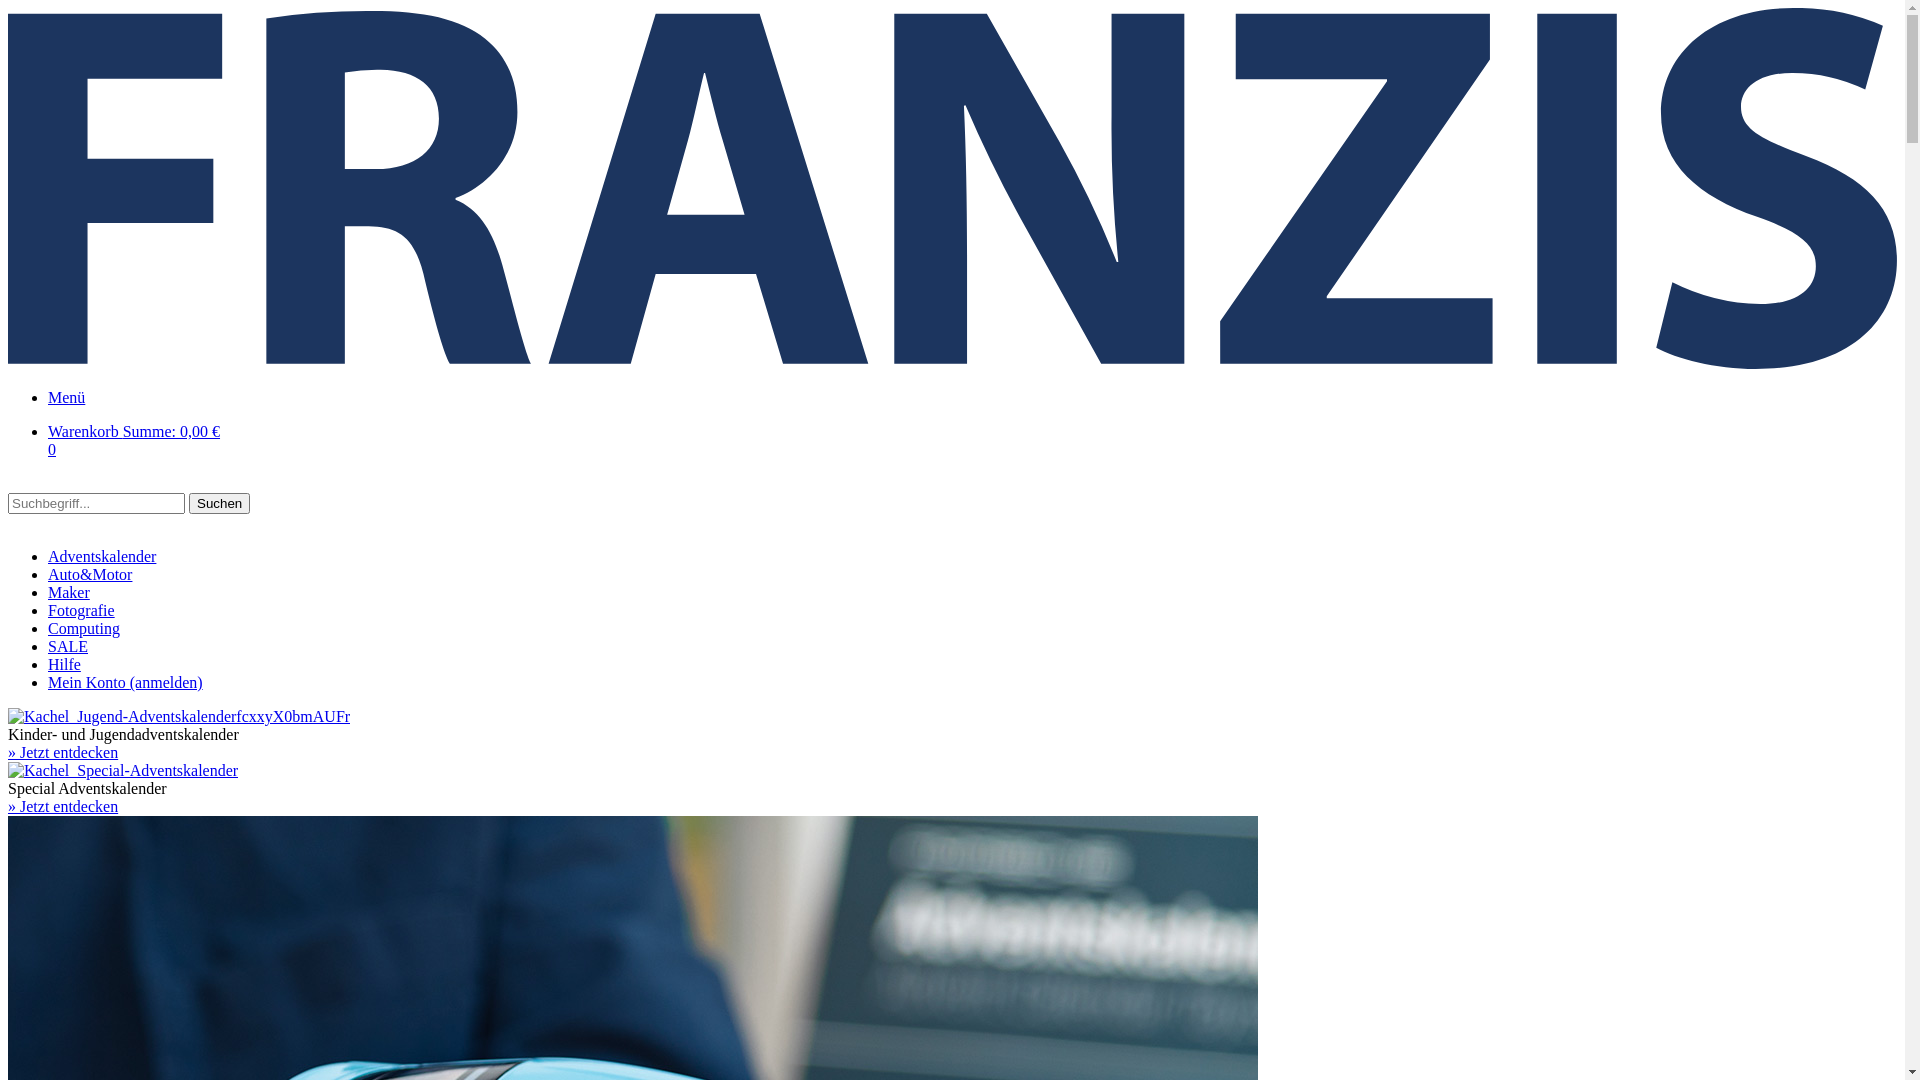 This screenshot has width=1920, height=1080. I want to click on Hilfe, so click(64, 664).